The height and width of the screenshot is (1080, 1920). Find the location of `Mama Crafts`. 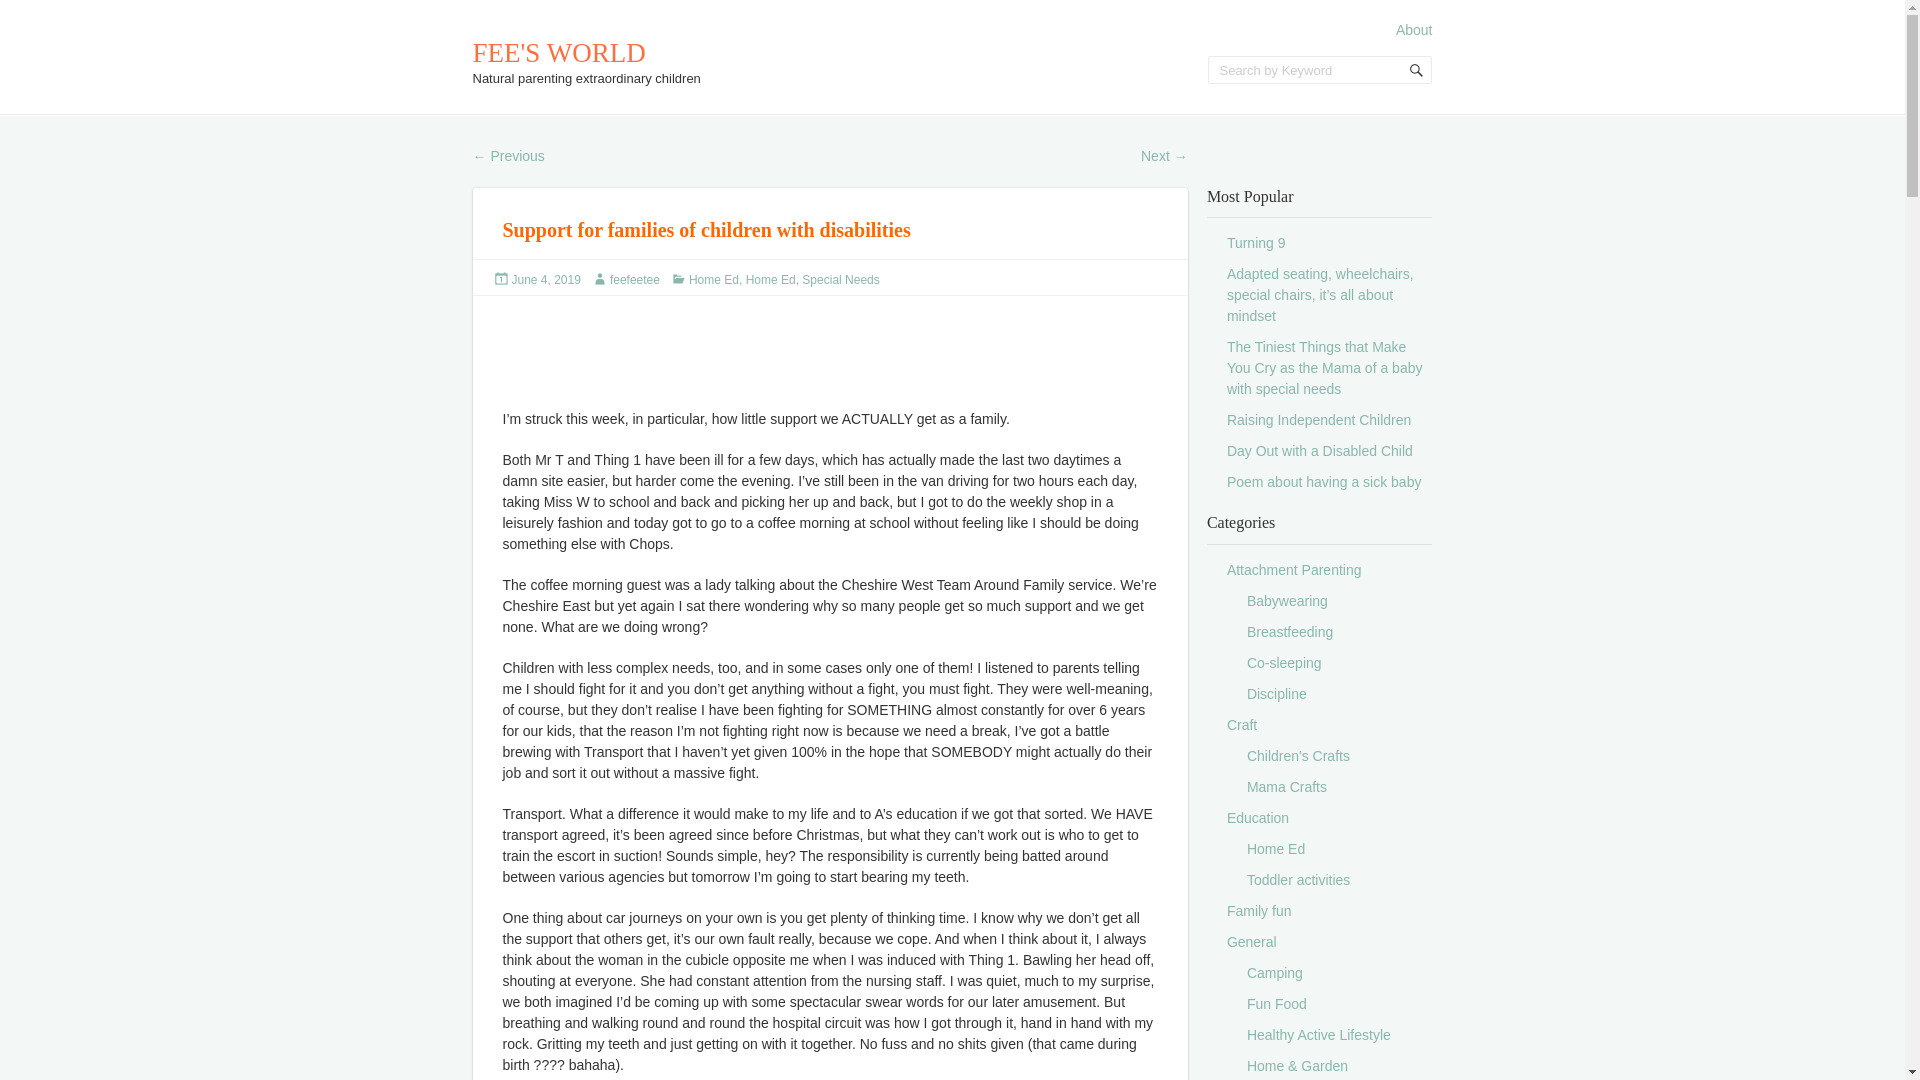

Mama Crafts is located at coordinates (1286, 786).